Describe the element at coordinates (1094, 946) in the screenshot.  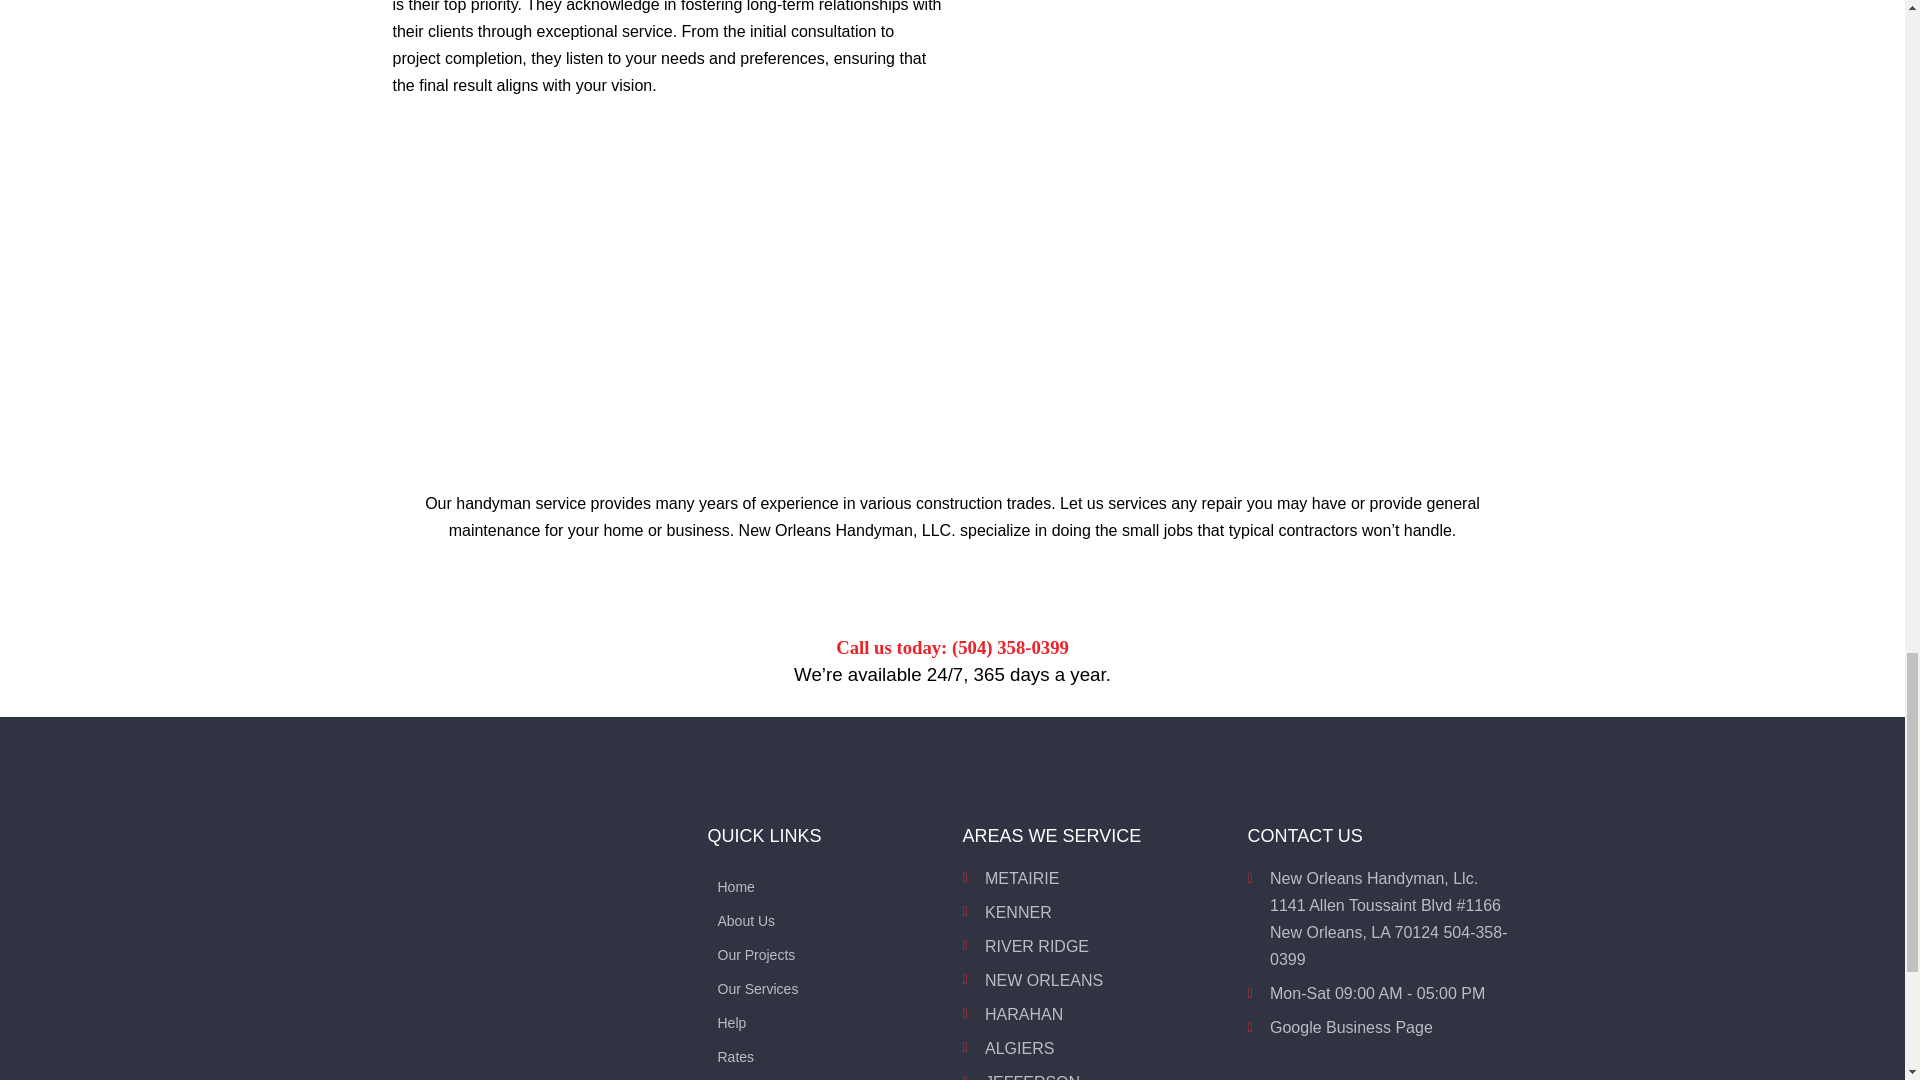
I see `RIVER RIDGE` at that location.